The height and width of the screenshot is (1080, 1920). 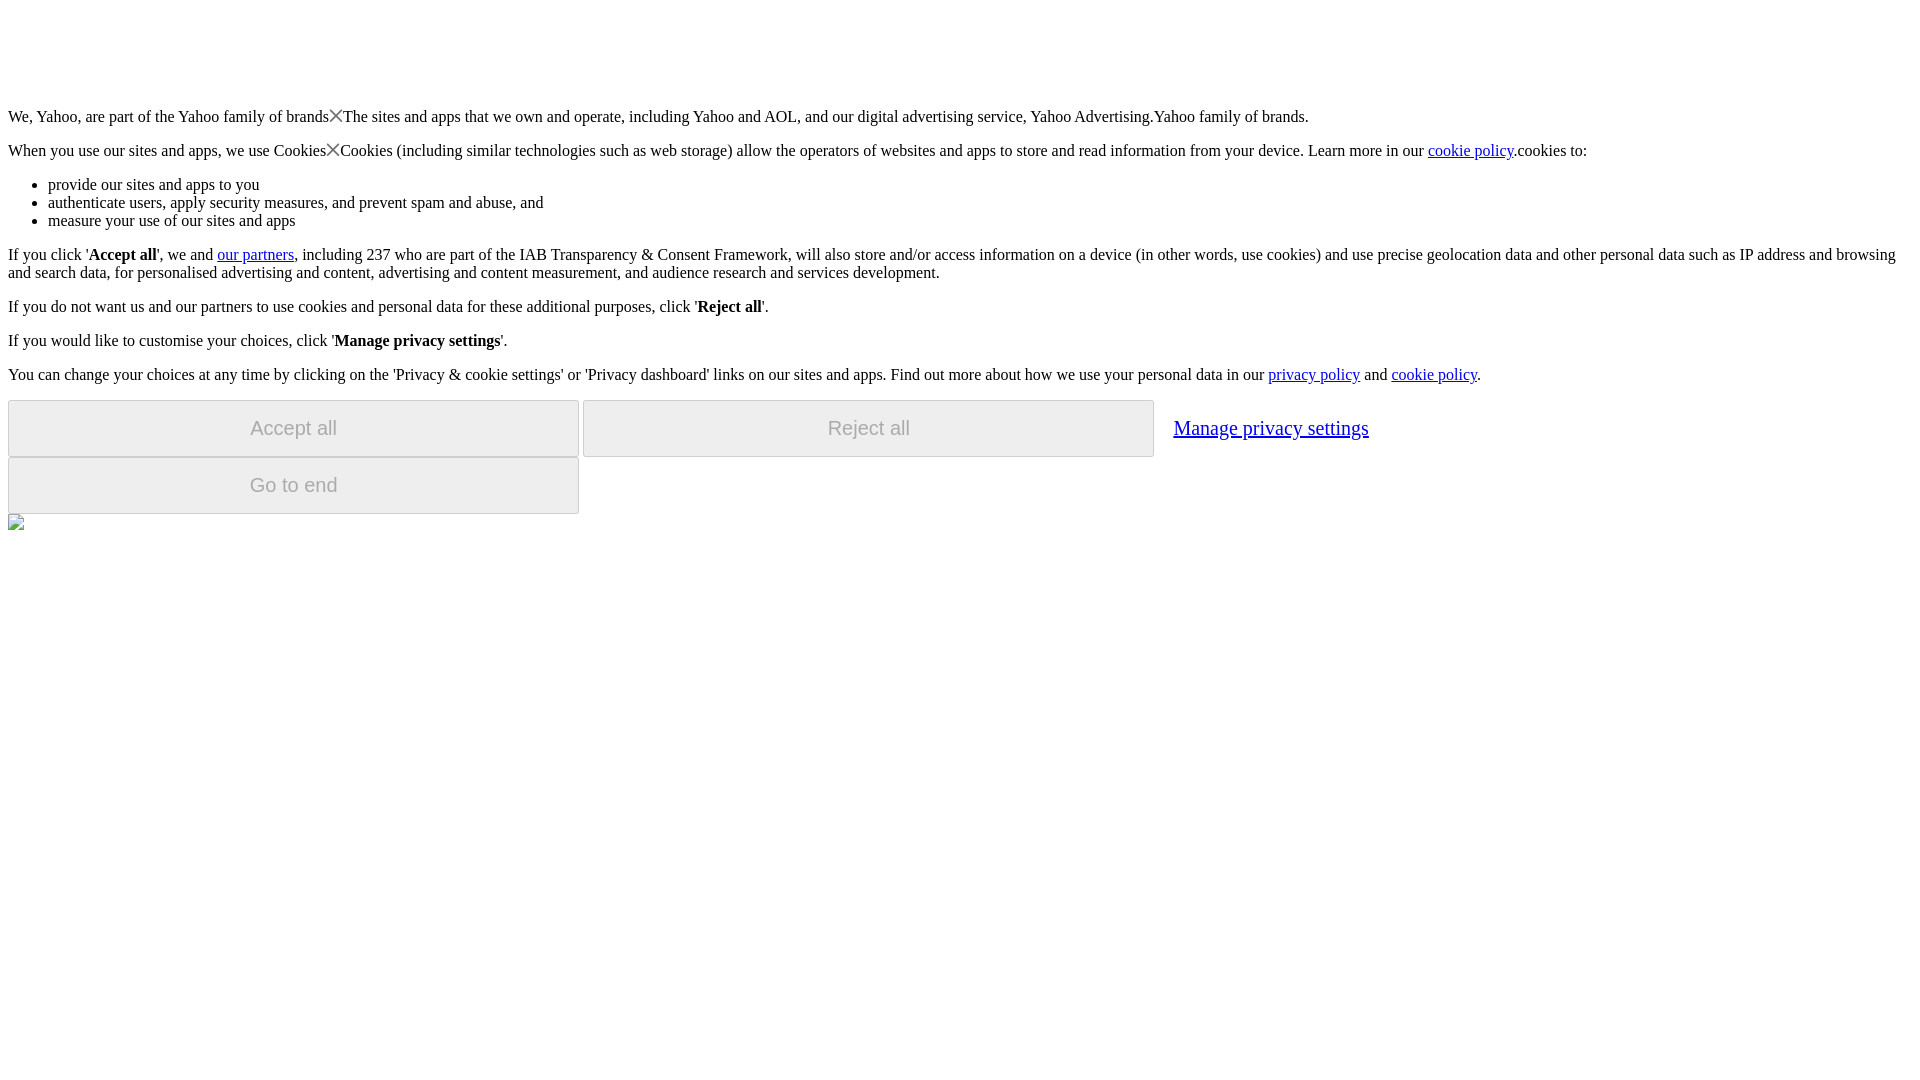 I want to click on privacy policy, so click(x=1313, y=374).